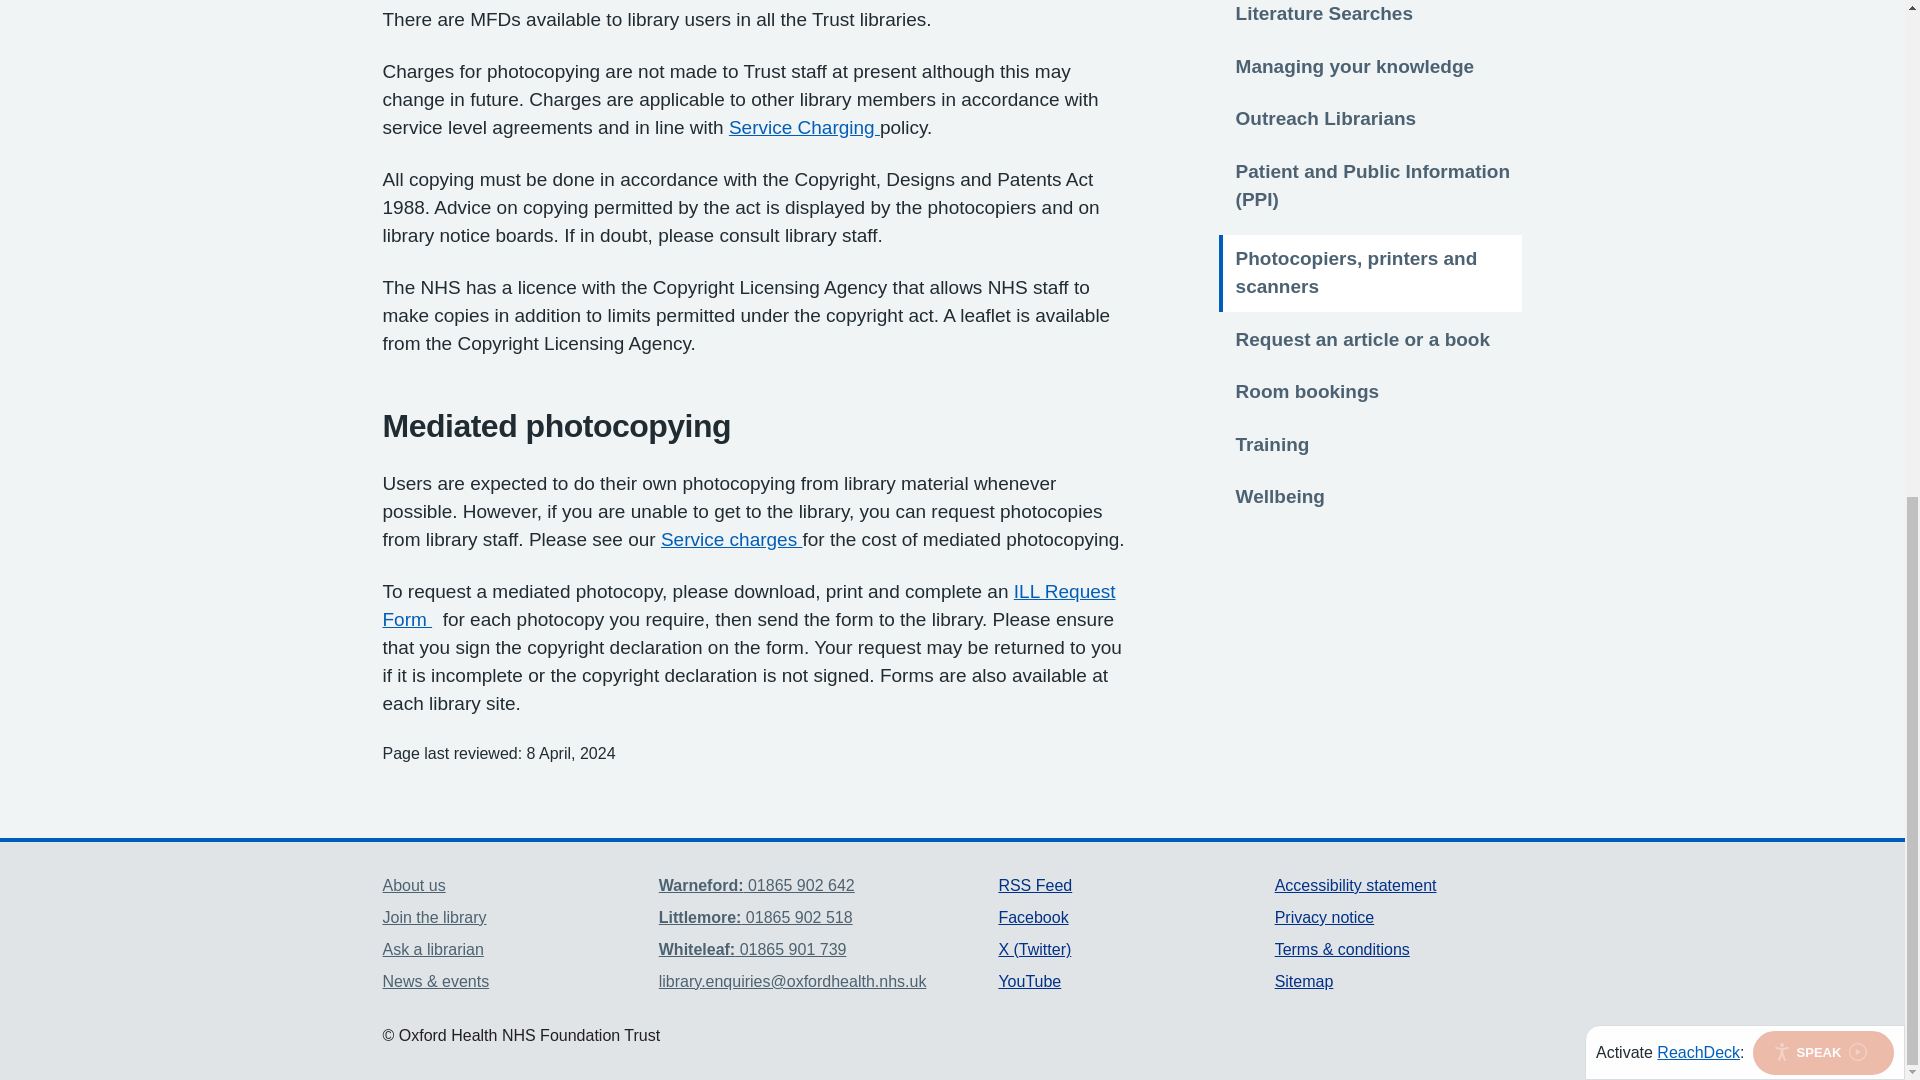 Image resolution: width=1920 pixels, height=1080 pixels. What do you see at coordinates (1822, 136) in the screenshot?
I see `Listen with the ReachDeck Toolbar` at bounding box center [1822, 136].